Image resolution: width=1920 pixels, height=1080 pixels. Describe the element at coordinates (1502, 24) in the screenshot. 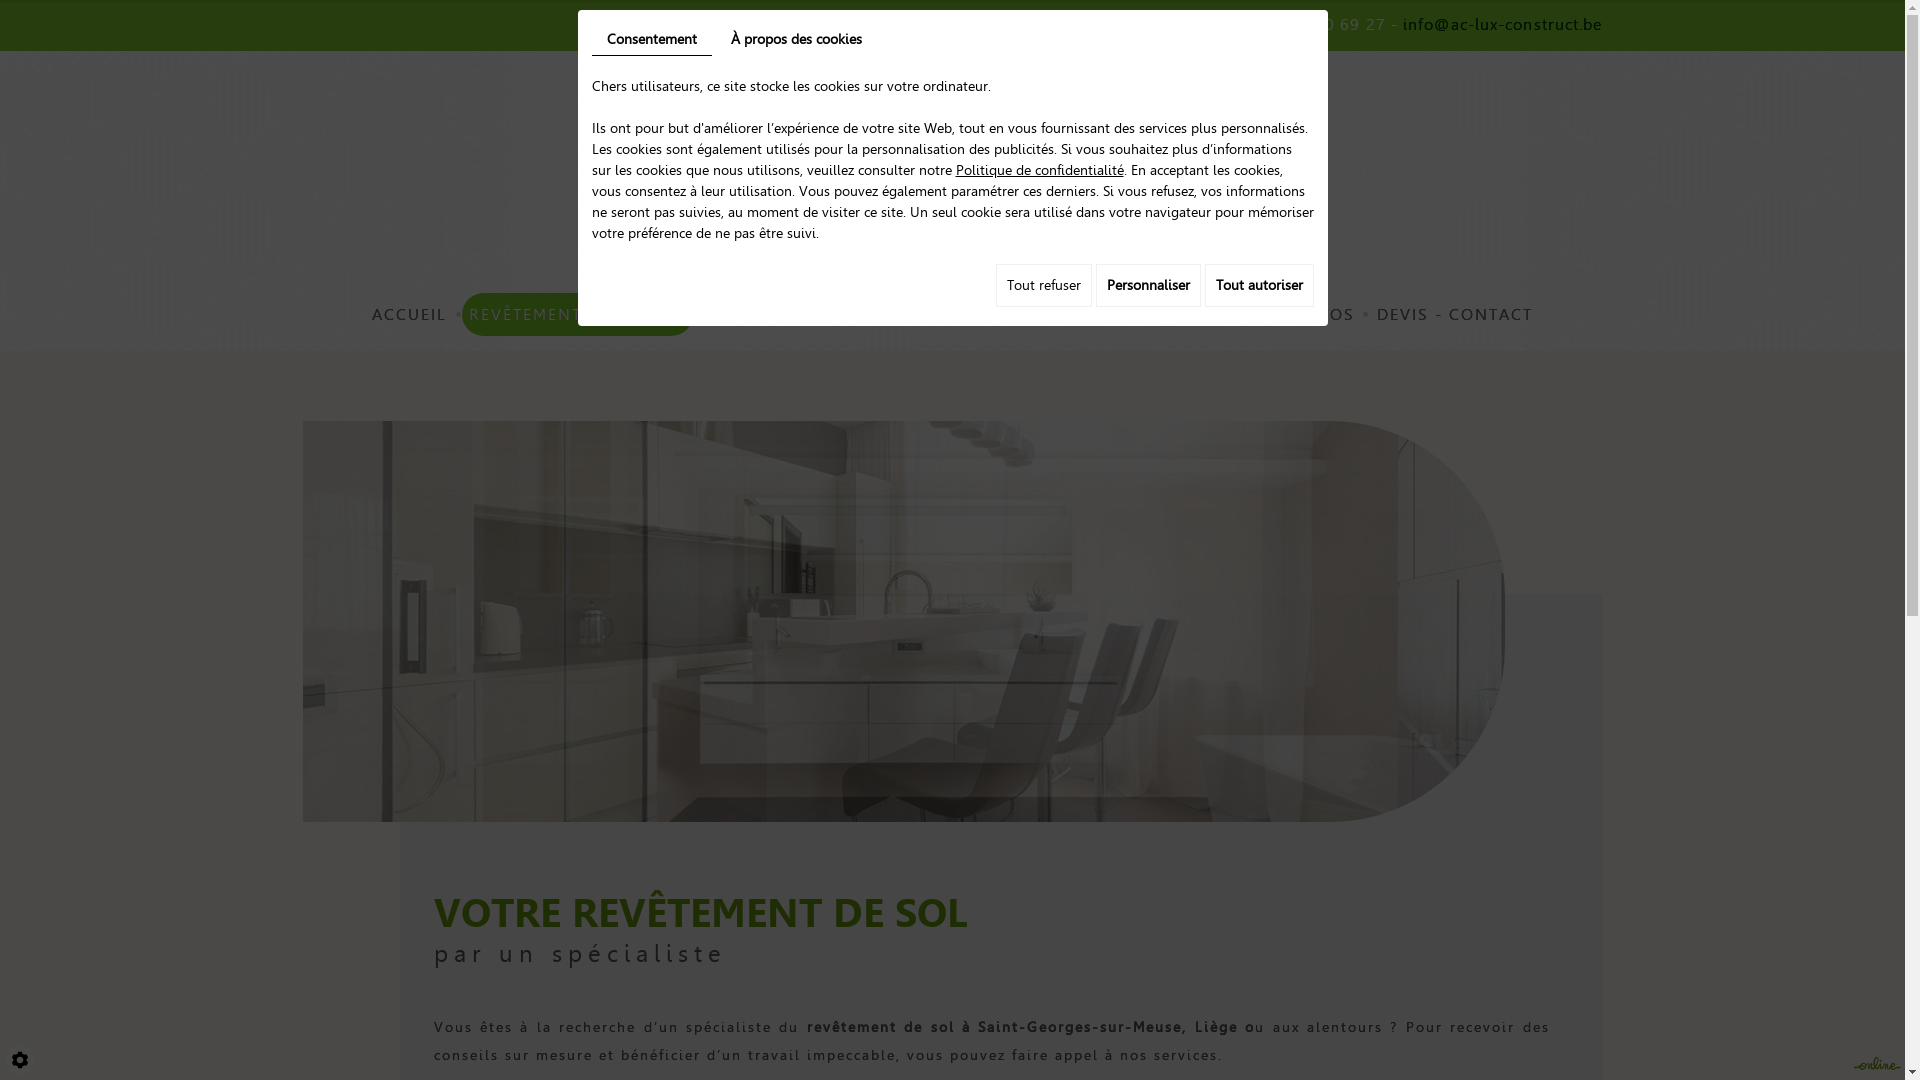

I see `info@ac-lux-construct.be` at that location.